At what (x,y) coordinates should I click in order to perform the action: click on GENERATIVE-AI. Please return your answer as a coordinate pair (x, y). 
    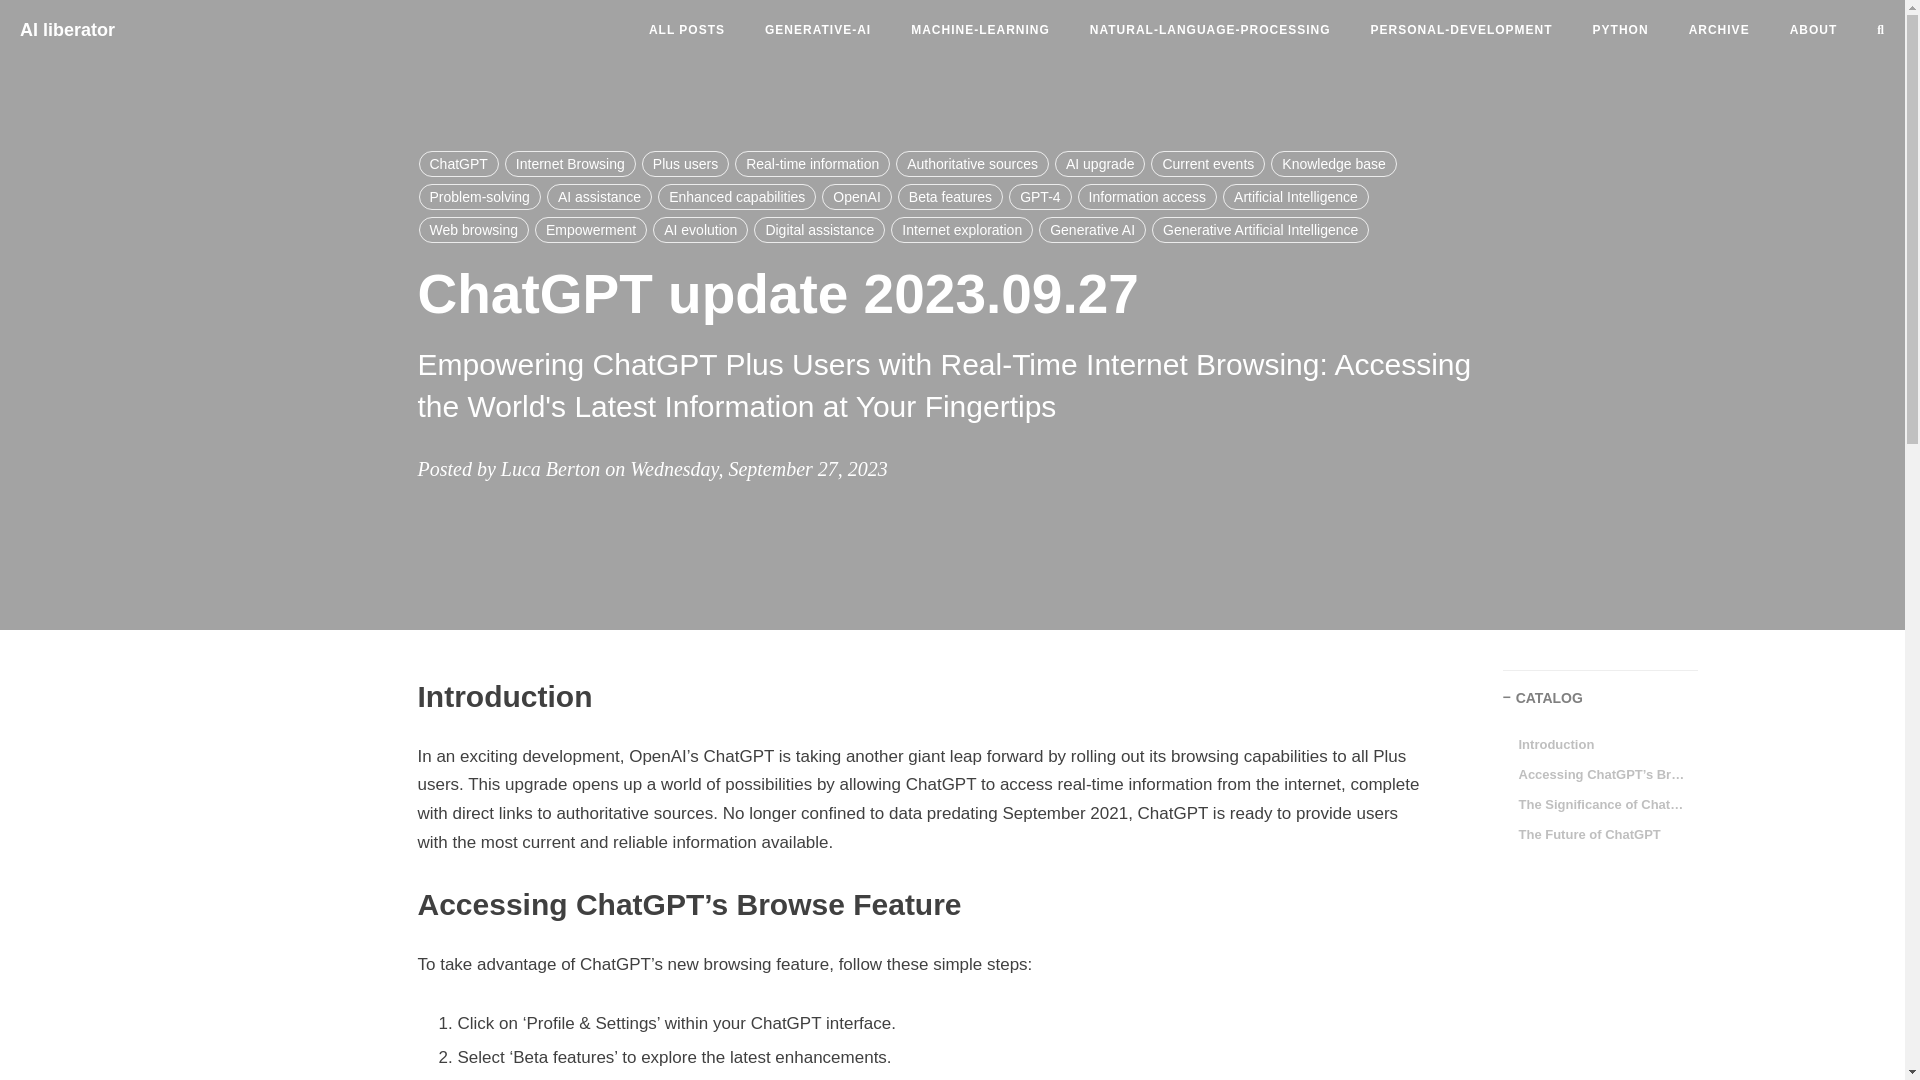
    Looking at the image, I should click on (817, 30).